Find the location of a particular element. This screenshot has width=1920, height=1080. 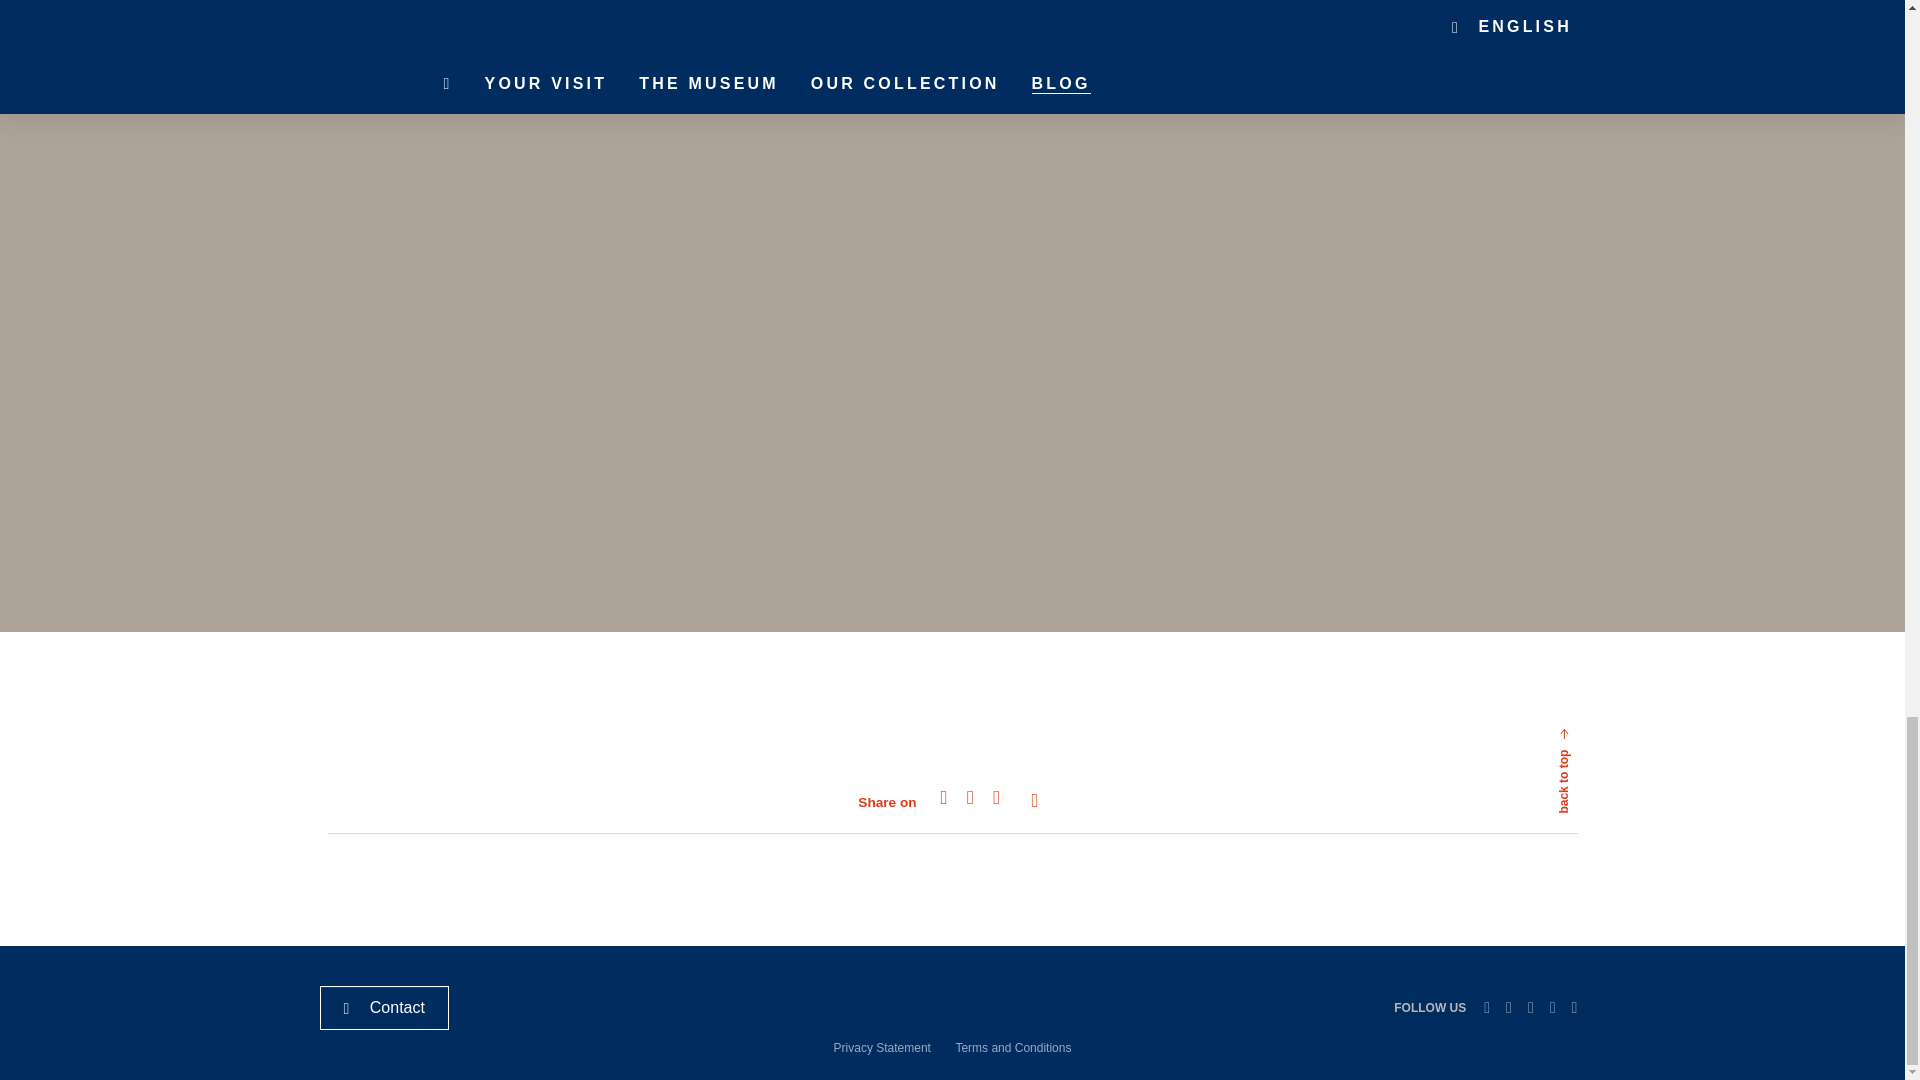

Terms and Conditions is located at coordinates (1012, 1048).